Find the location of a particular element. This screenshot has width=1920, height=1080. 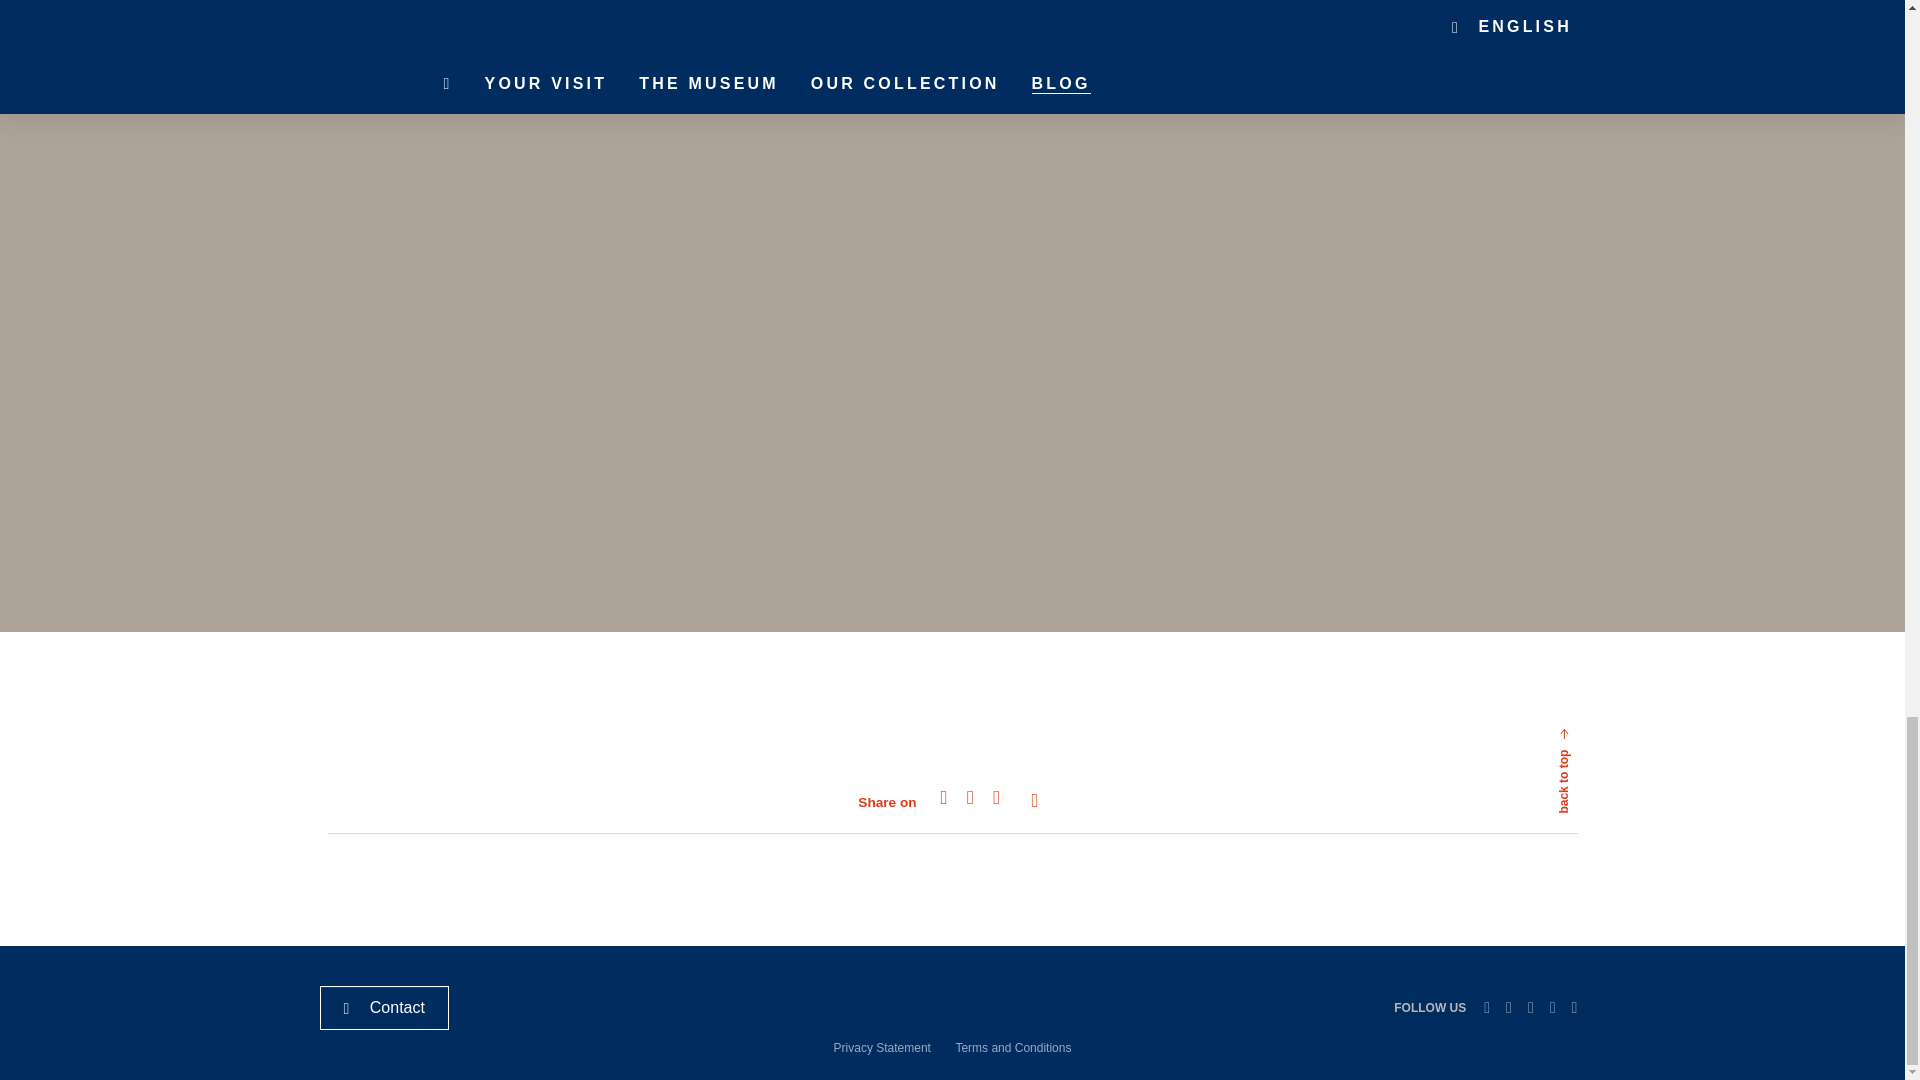

Terms and Conditions is located at coordinates (1012, 1048).